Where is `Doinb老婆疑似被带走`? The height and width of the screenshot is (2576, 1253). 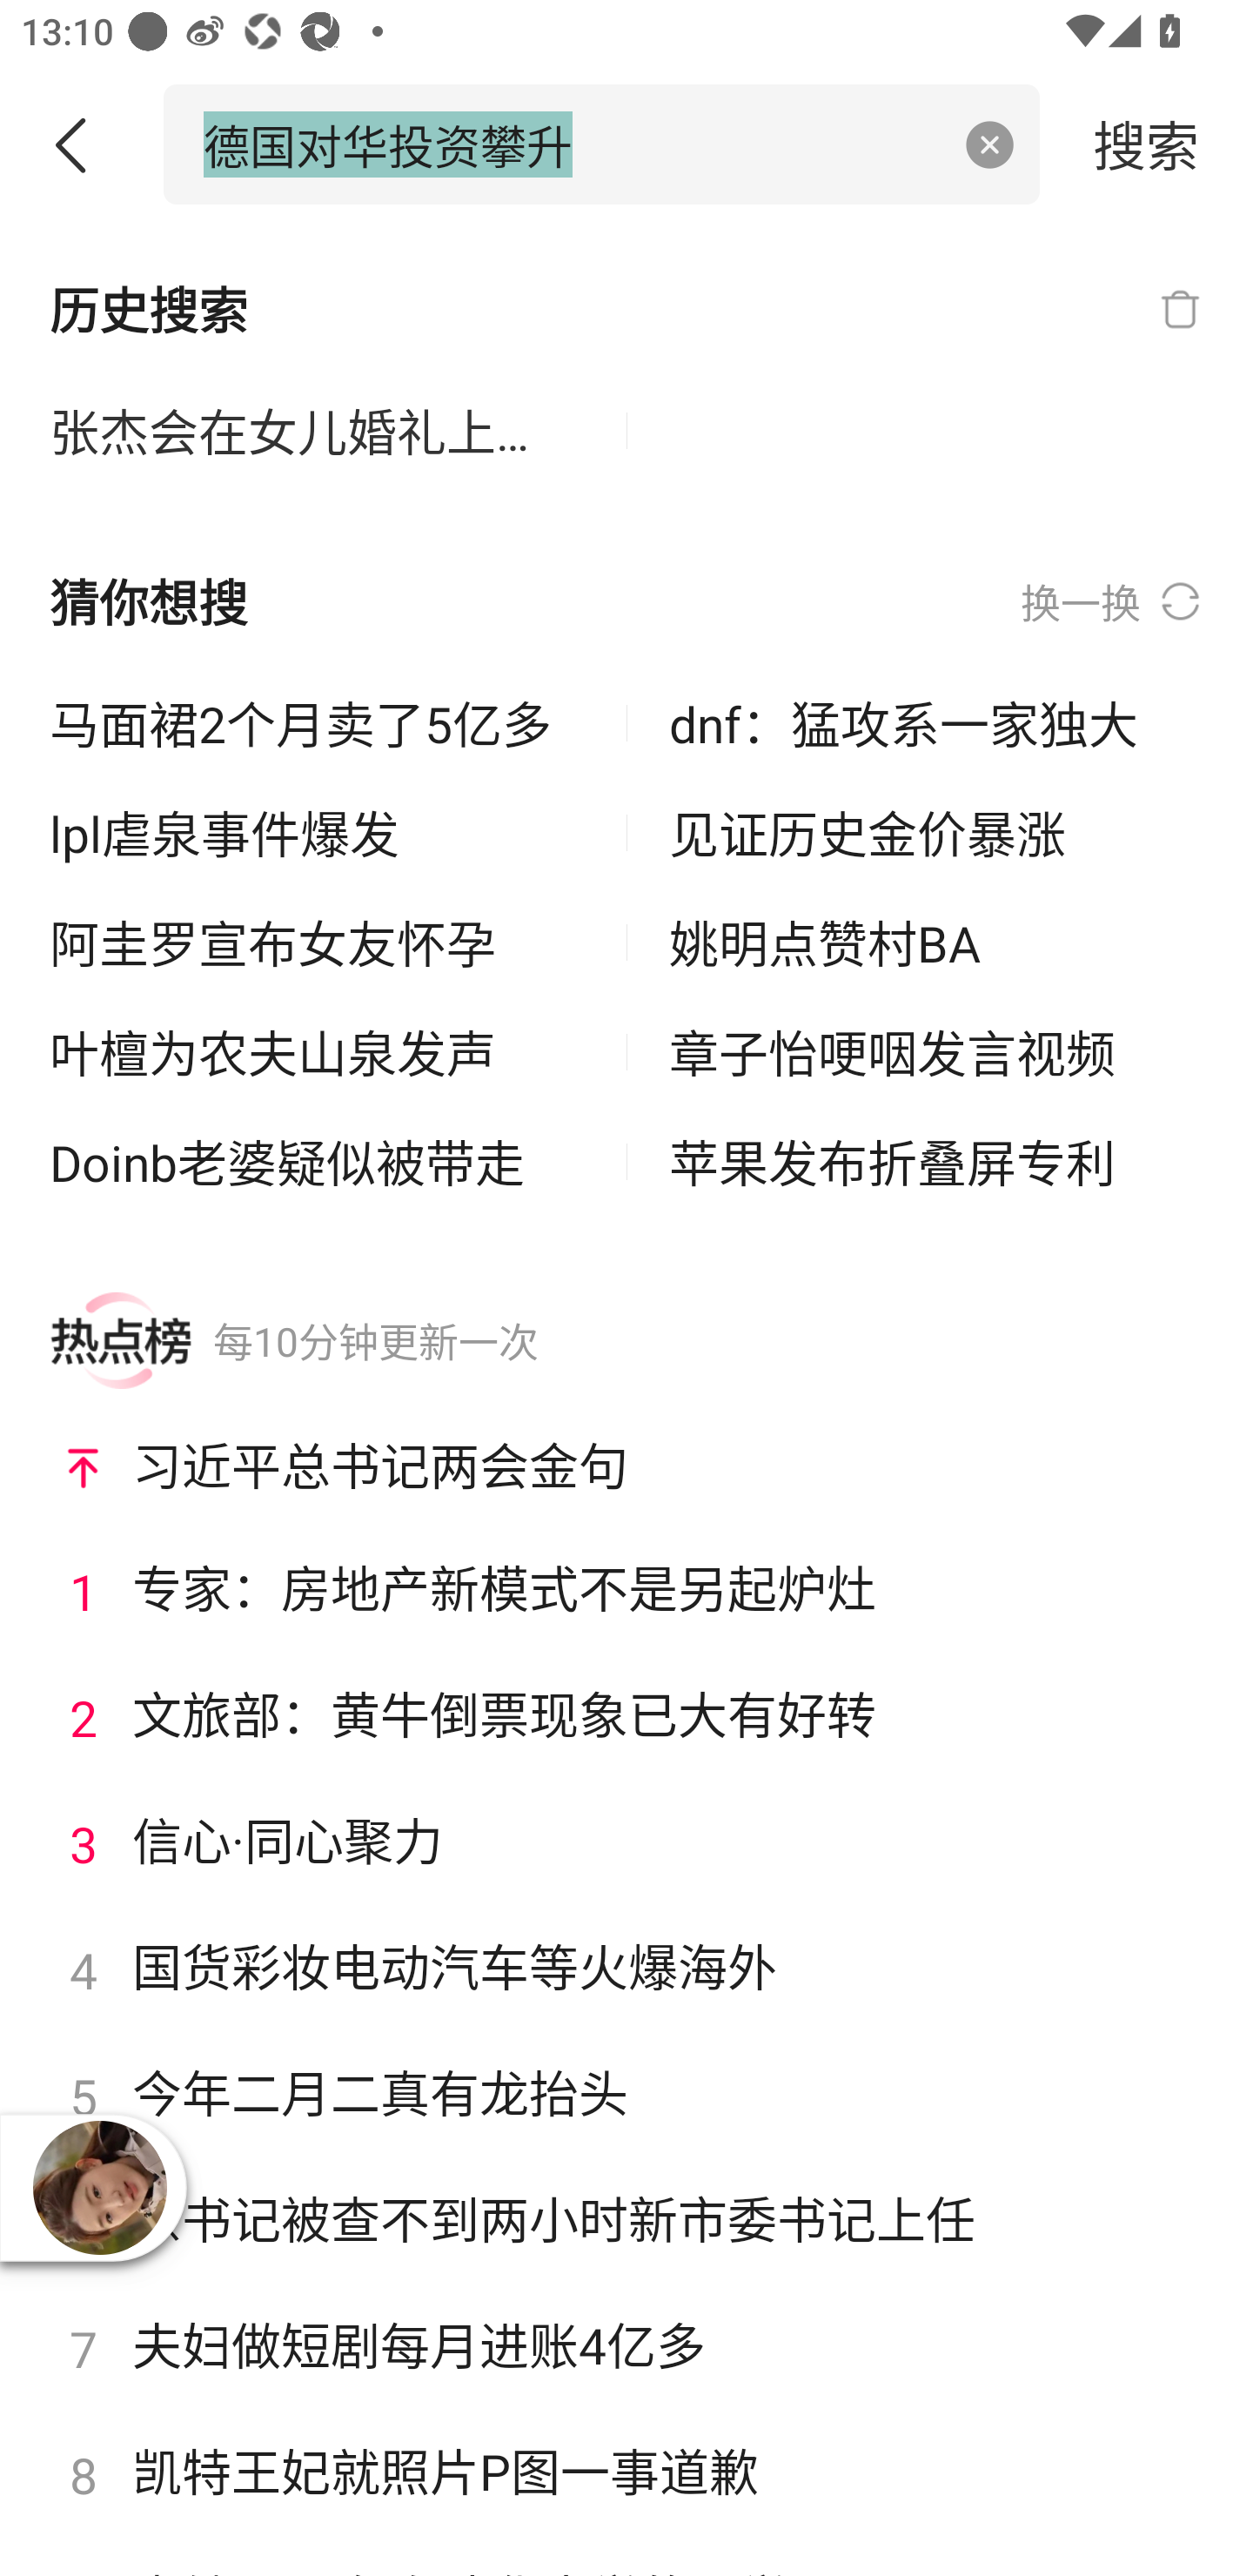 Doinb老婆疑似被带走 is located at coordinates (317, 1161).